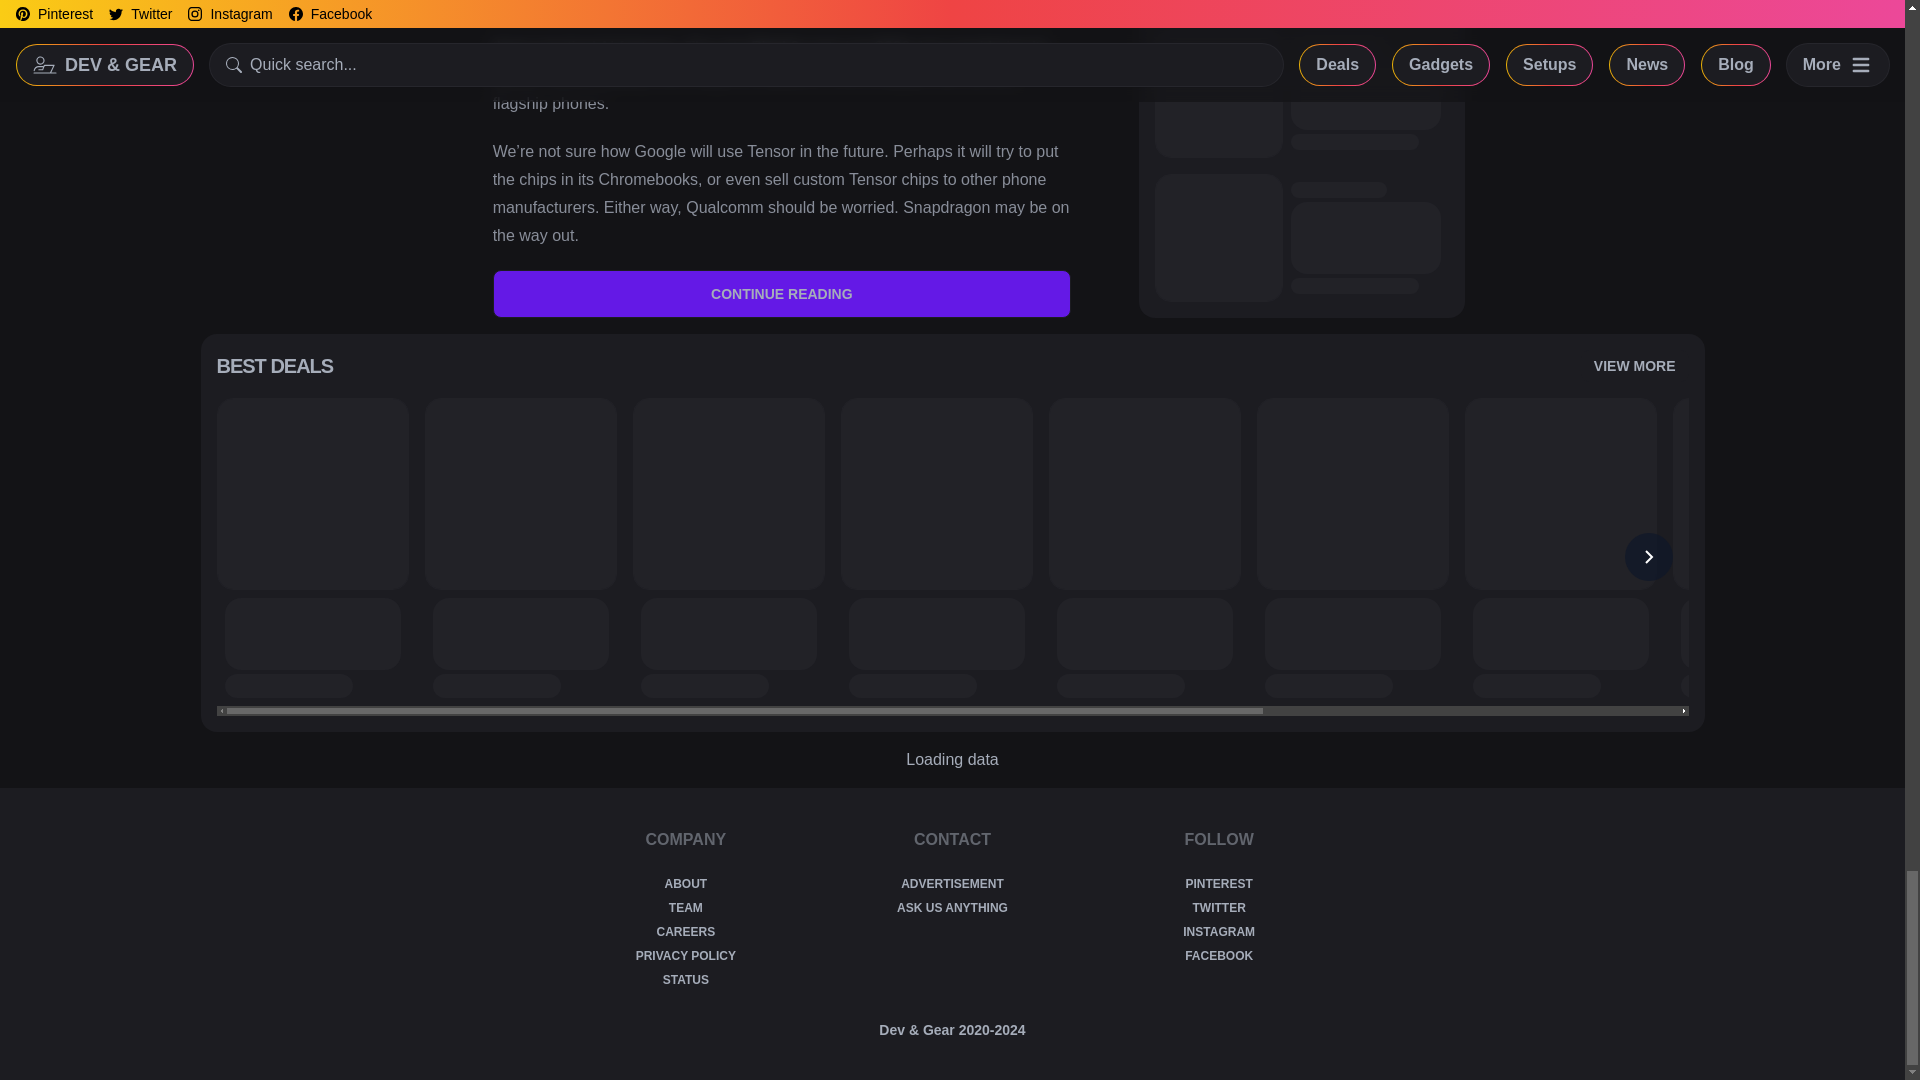 Image resolution: width=1920 pixels, height=1080 pixels. What do you see at coordinates (774, 47) in the screenshot?
I see `Pixel 6` at bounding box center [774, 47].